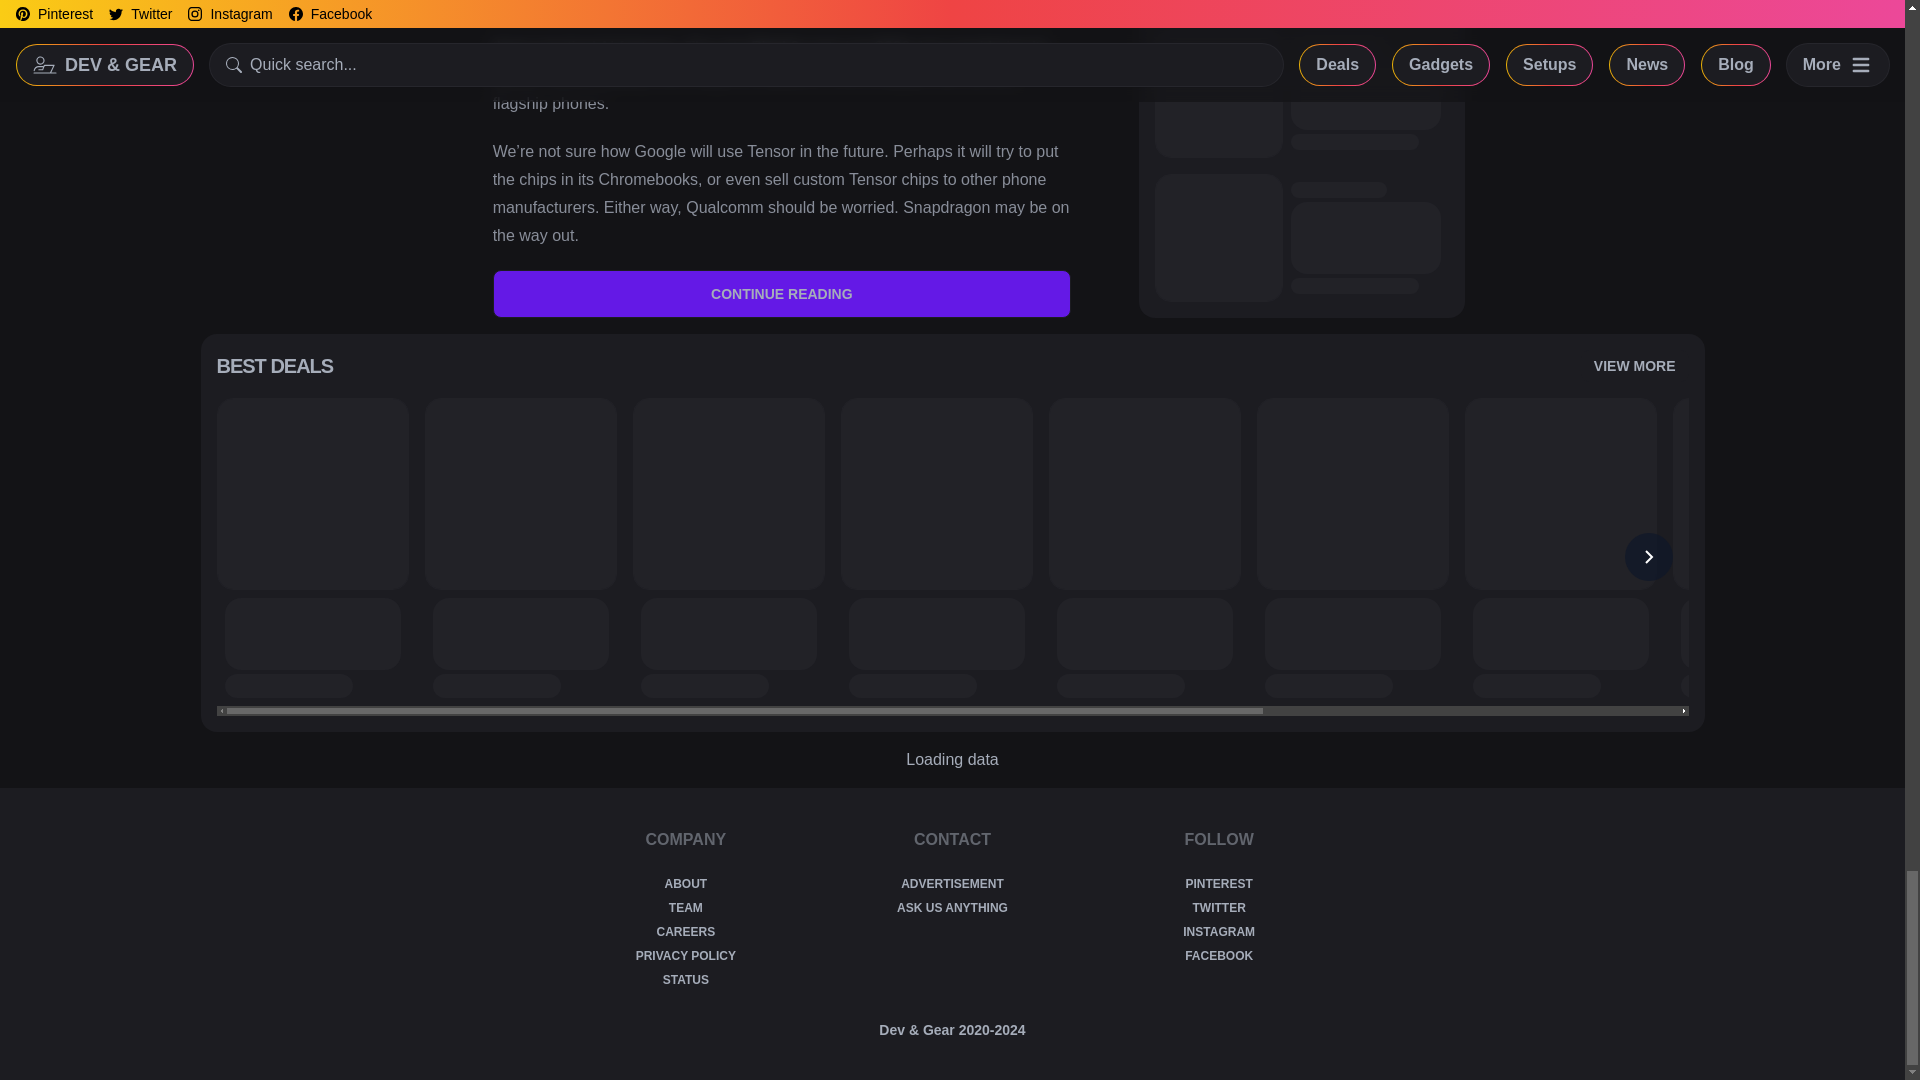 Image resolution: width=1920 pixels, height=1080 pixels. What do you see at coordinates (774, 47) in the screenshot?
I see `Pixel 6` at bounding box center [774, 47].